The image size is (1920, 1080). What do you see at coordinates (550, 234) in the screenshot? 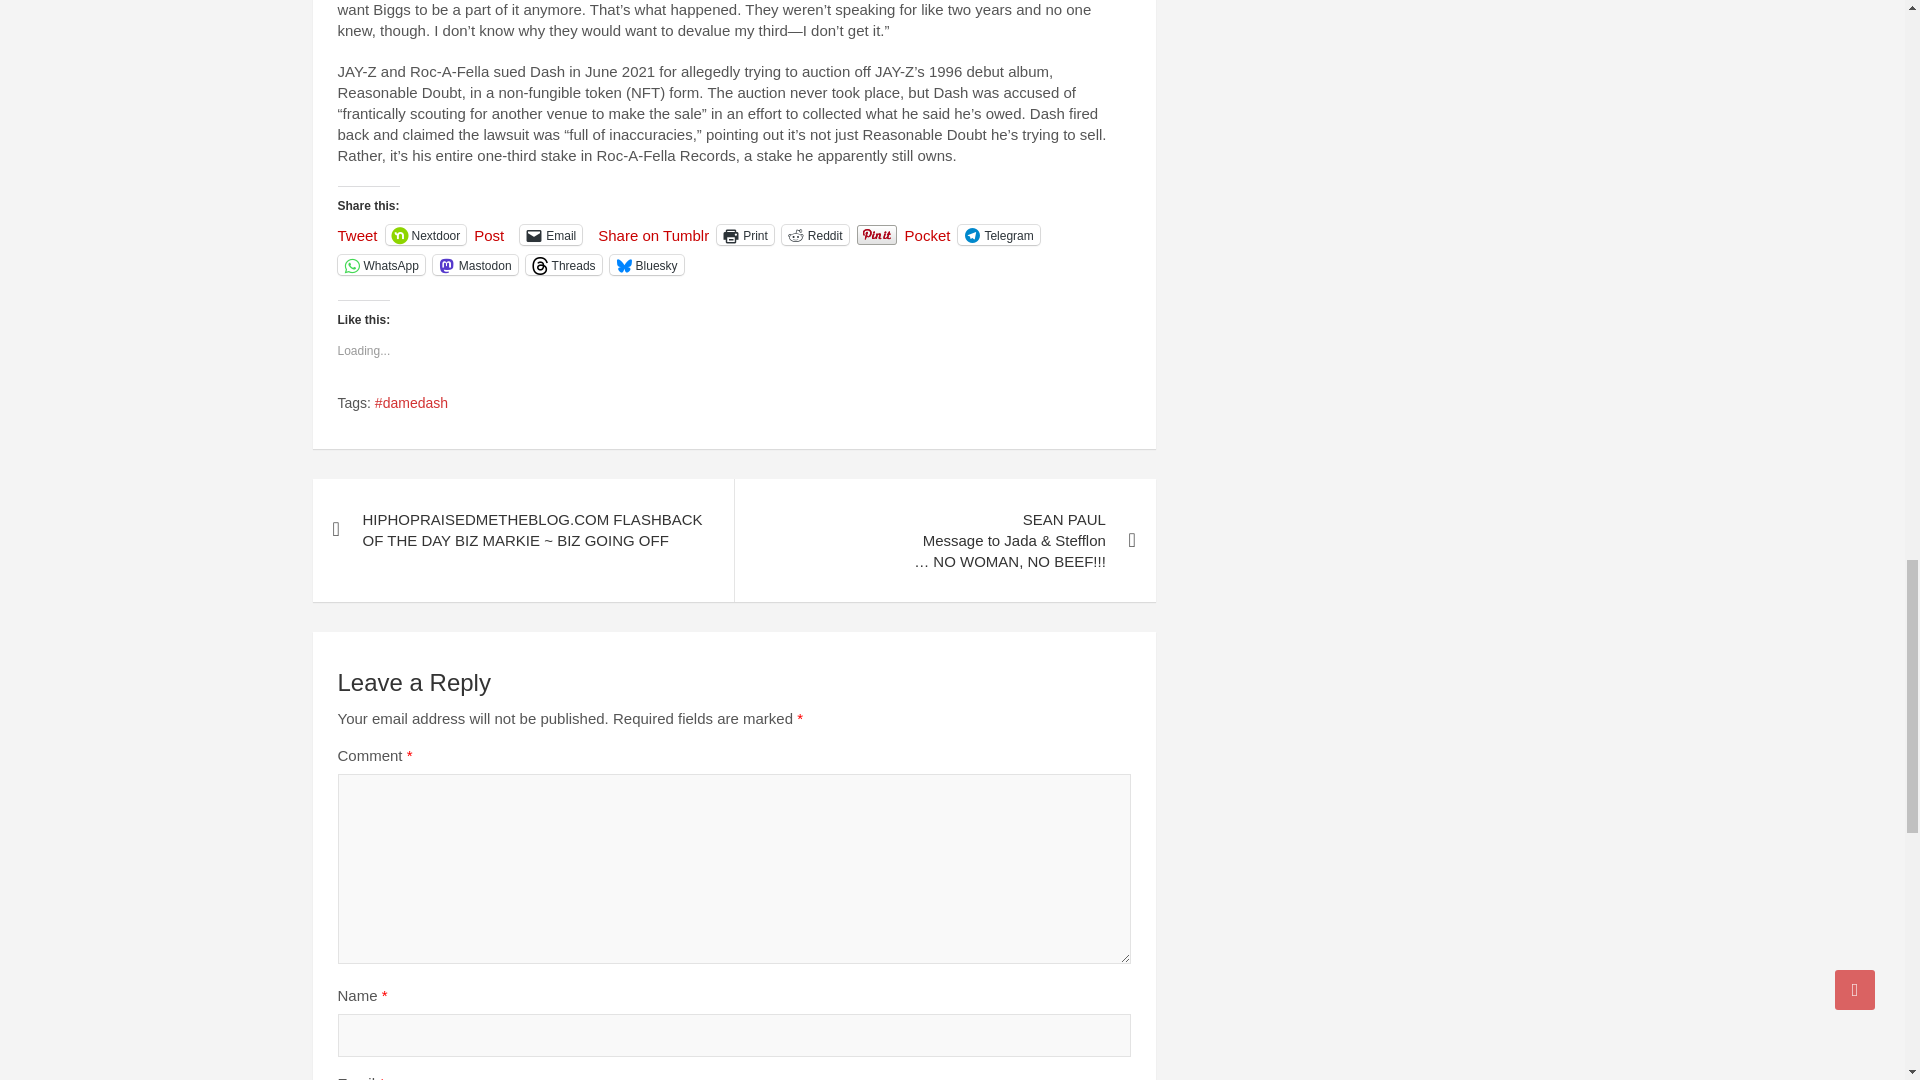
I see `Click to email a link to a friend` at bounding box center [550, 234].